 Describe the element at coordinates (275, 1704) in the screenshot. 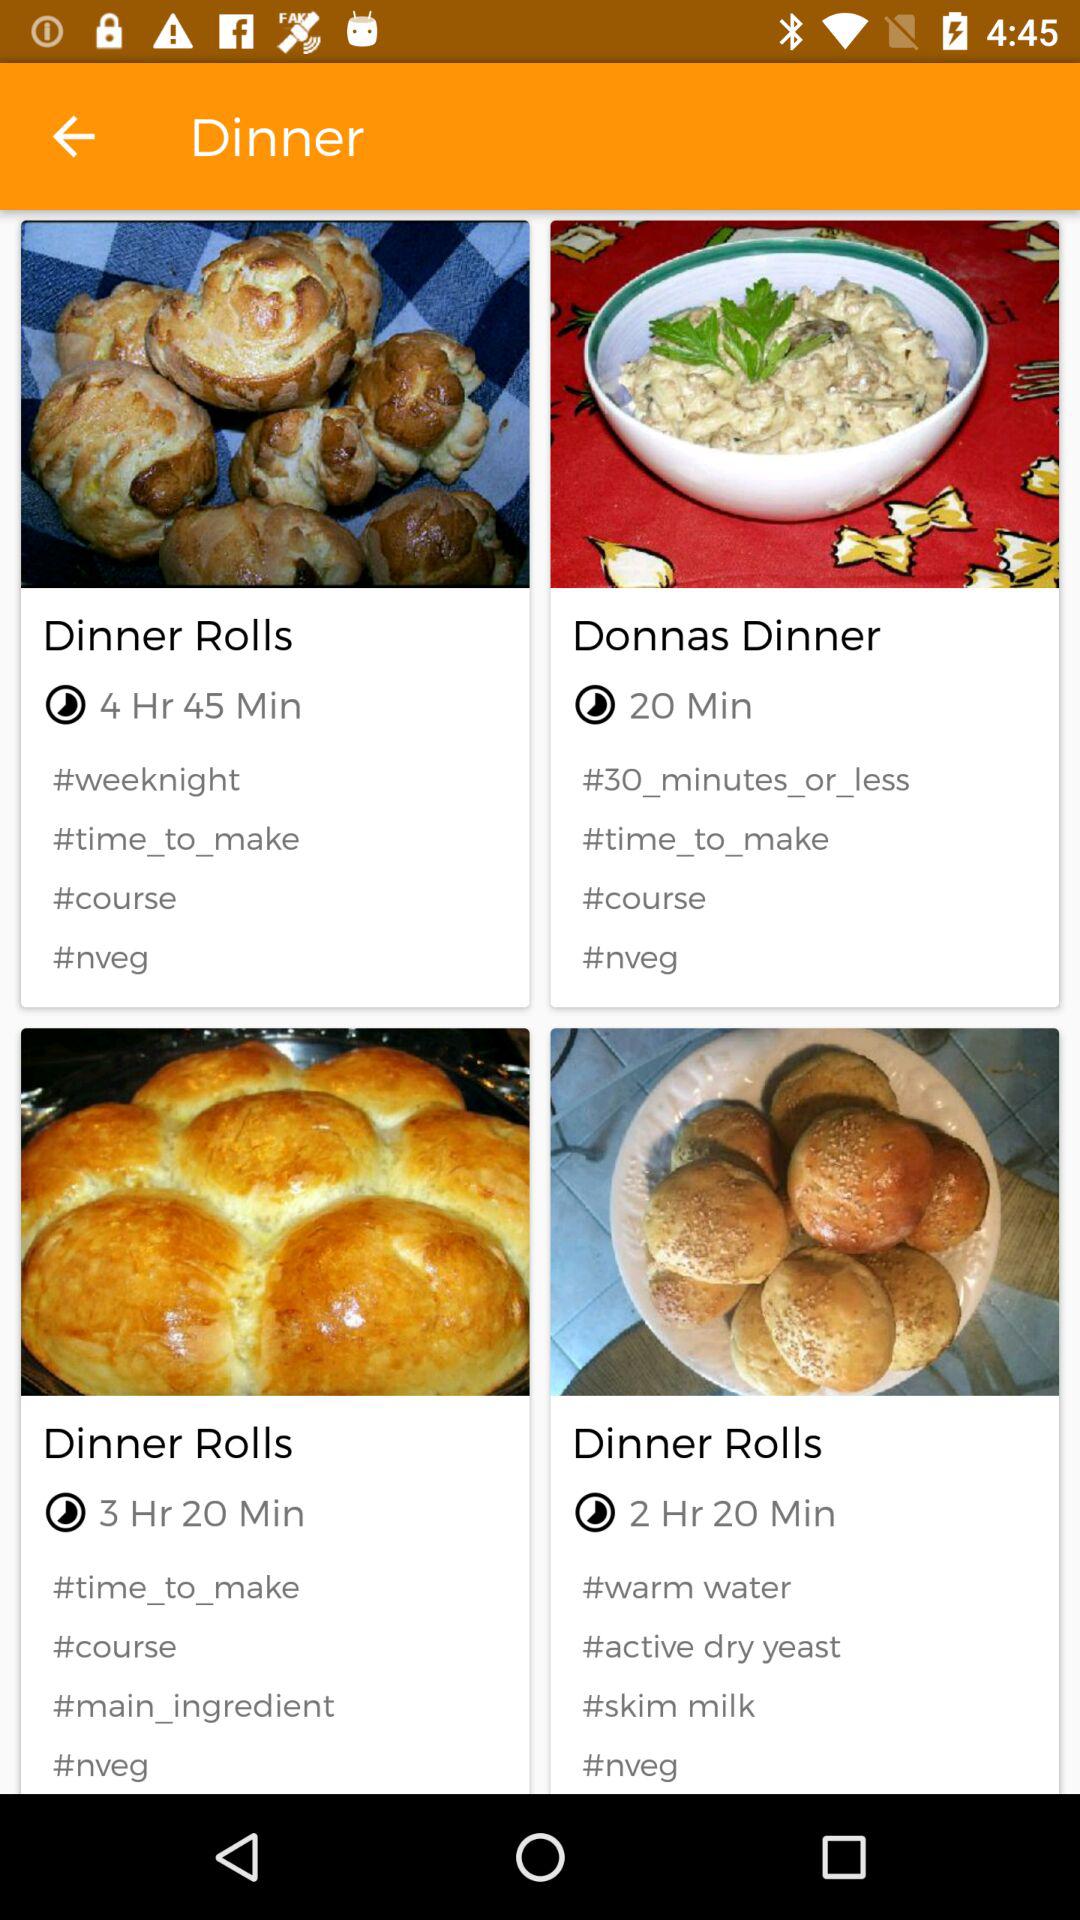

I see `turn off the item below #course item` at that location.